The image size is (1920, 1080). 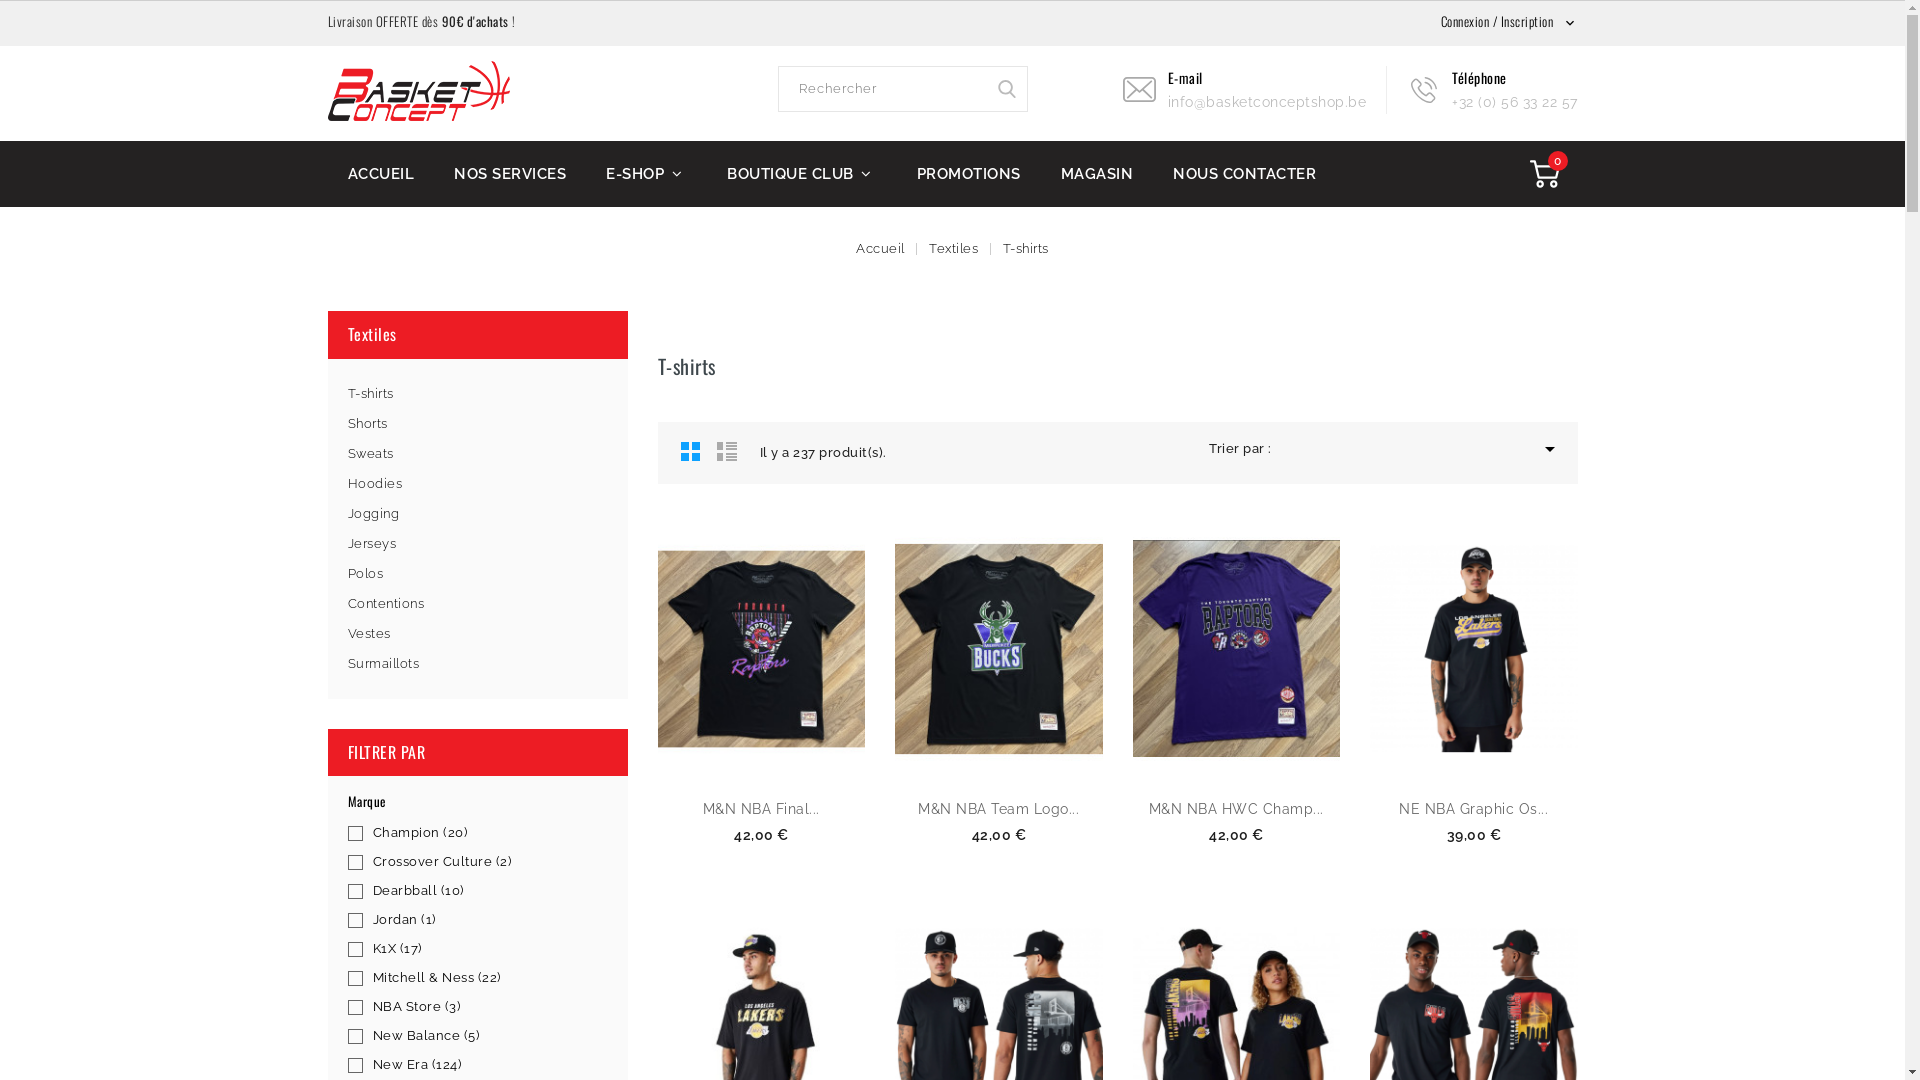 I want to click on Mitchell & Ness (22), so click(x=487, y=978).